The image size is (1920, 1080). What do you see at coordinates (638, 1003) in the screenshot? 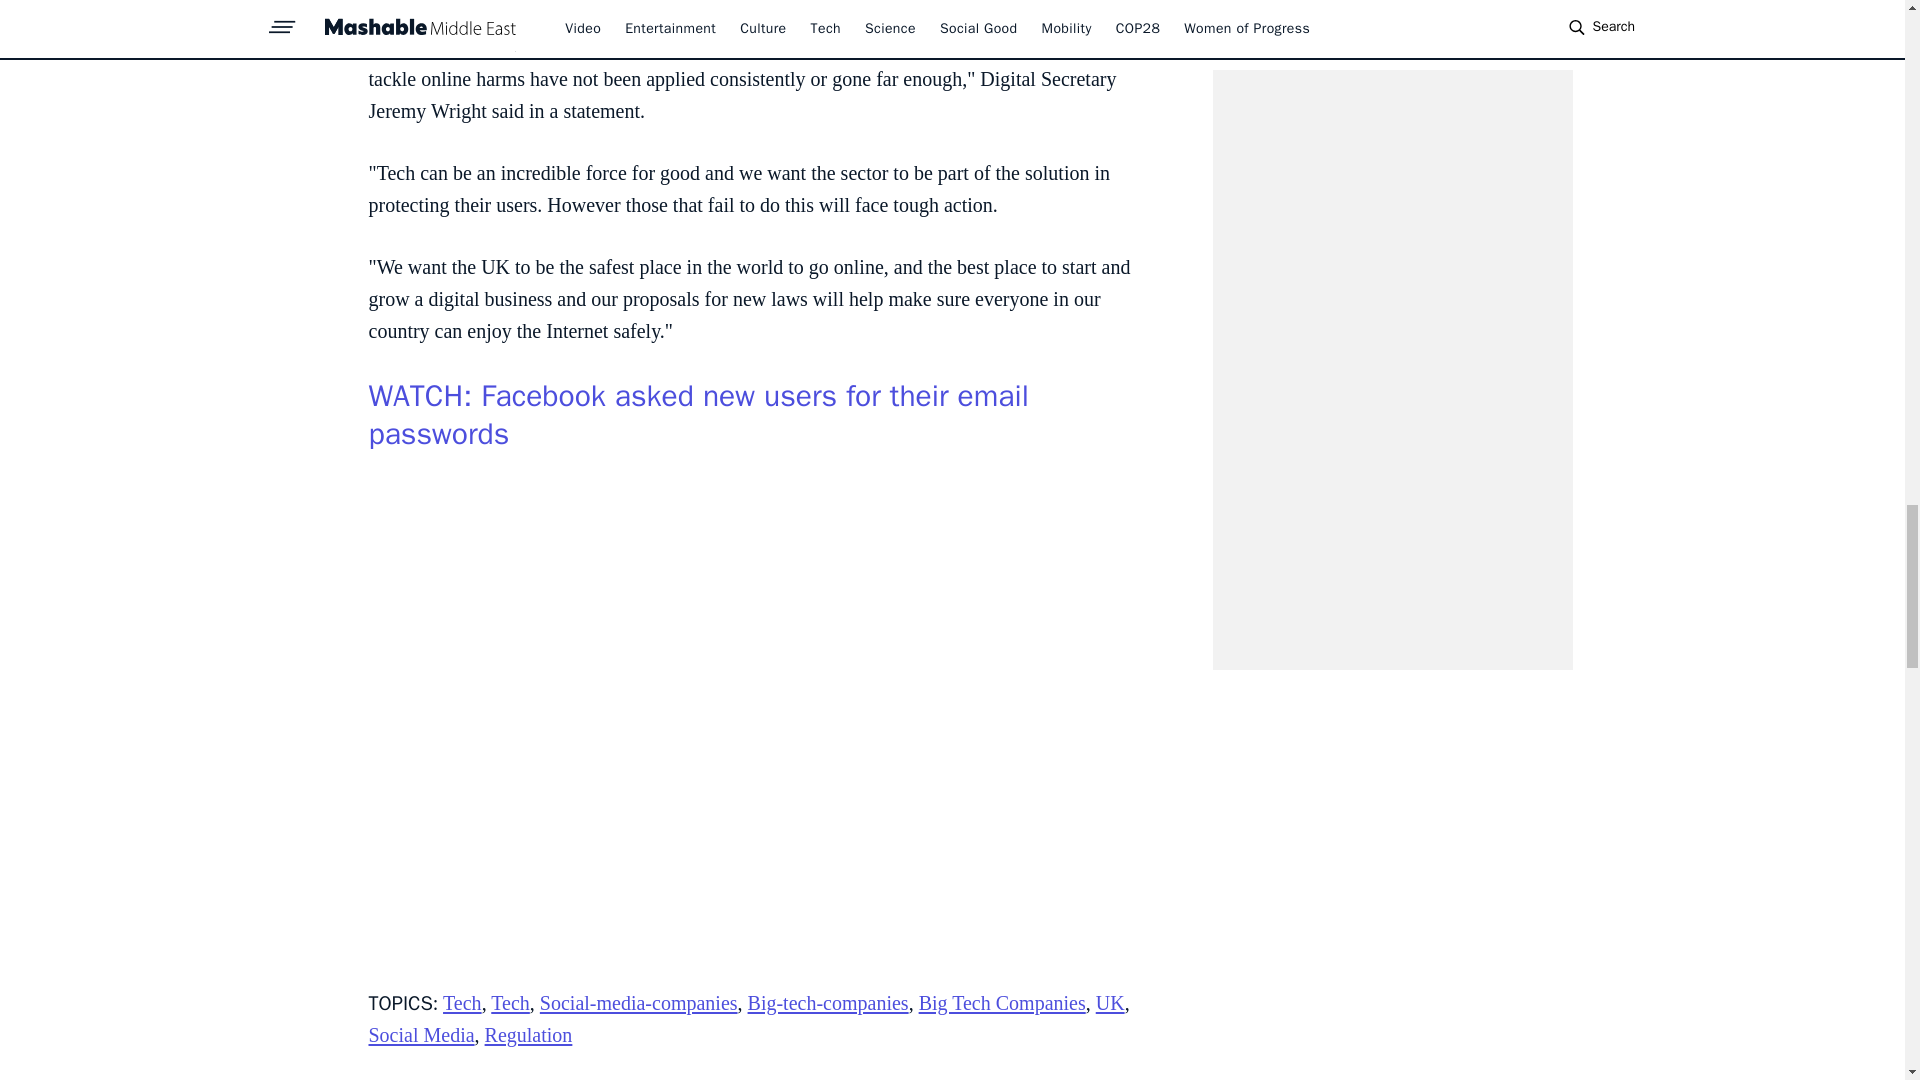
I see `Social-media-companies` at bounding box center [638, 1003].